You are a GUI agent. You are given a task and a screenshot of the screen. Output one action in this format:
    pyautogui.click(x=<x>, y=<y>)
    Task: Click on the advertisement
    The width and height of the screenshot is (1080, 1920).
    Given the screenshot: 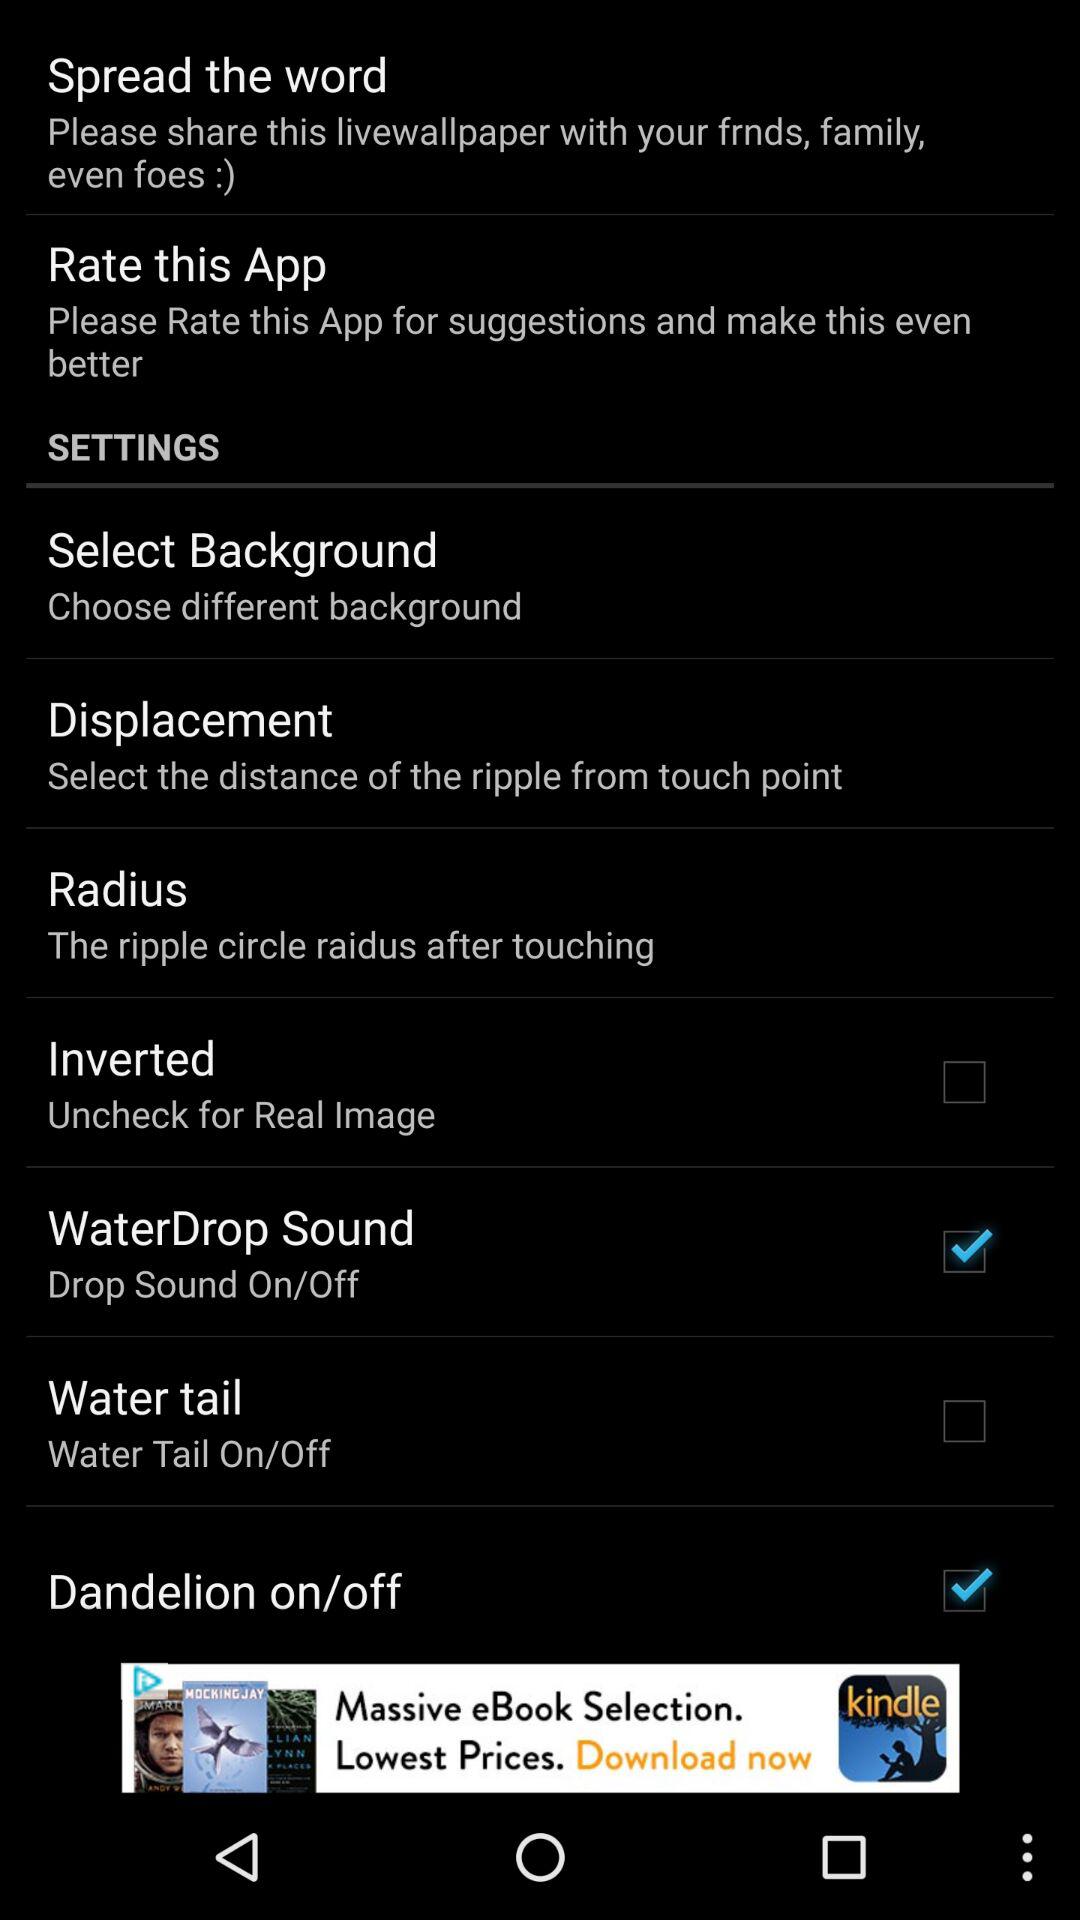 What is the action you would take?
    pyautogui.click(x=540, y=1728)
    